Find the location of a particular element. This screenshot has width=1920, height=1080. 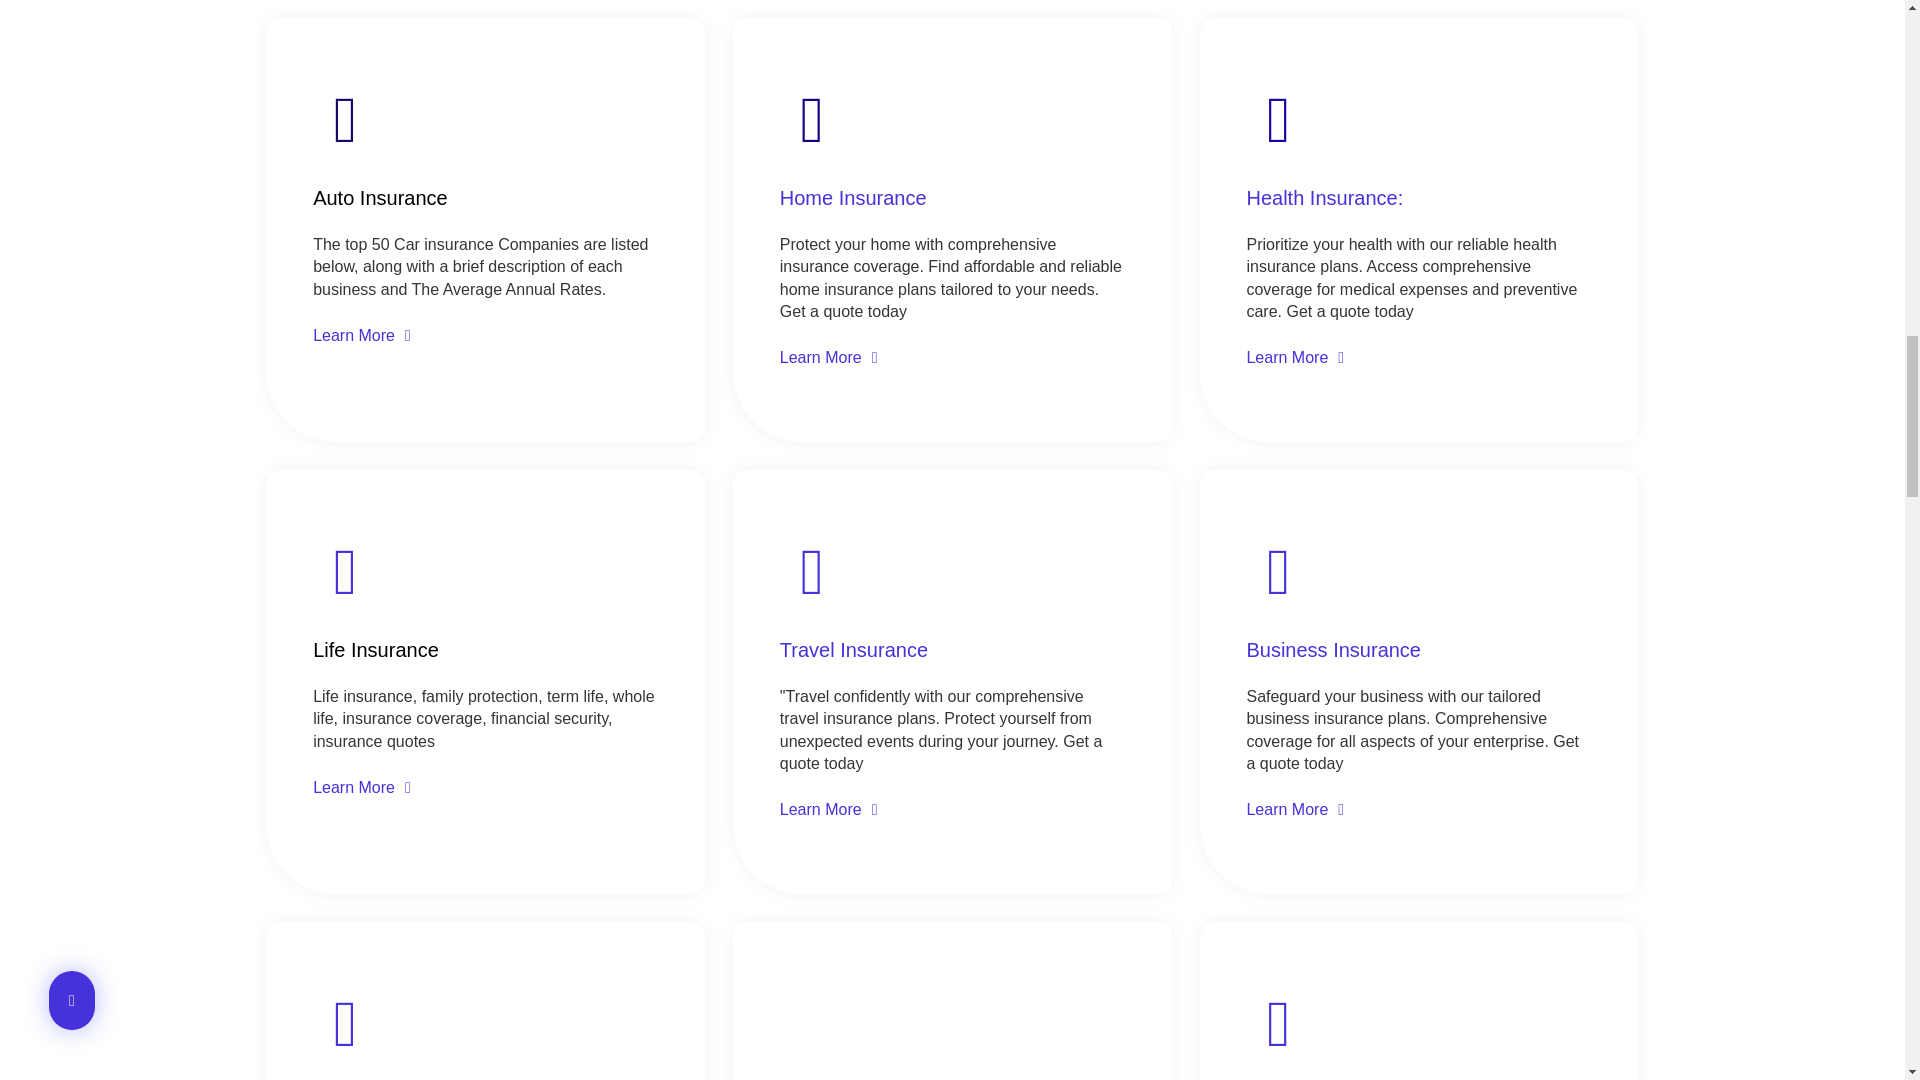

Learn More is located at coordinates (361, 787).